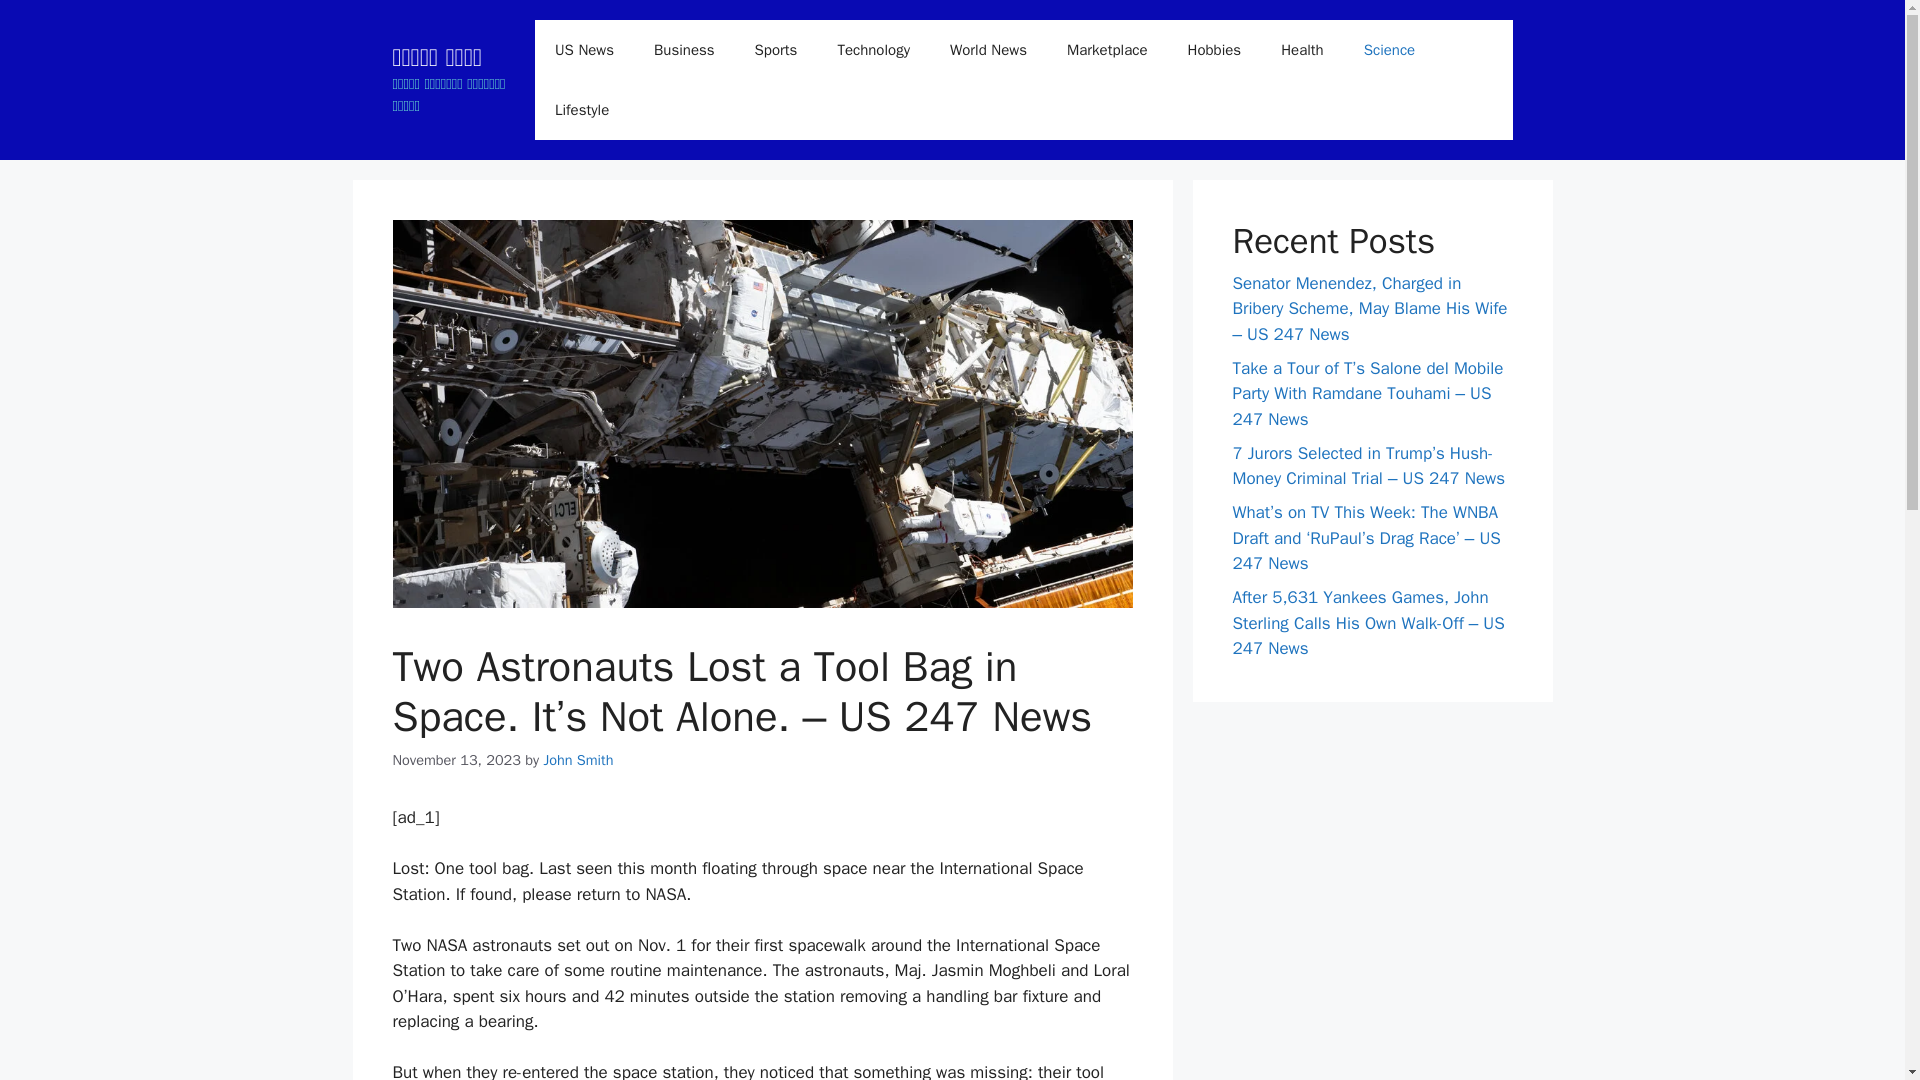  What do you see at coordinates (1302, 50) in the screenshot?
I see `Health` at bounding box center [1302, 50].